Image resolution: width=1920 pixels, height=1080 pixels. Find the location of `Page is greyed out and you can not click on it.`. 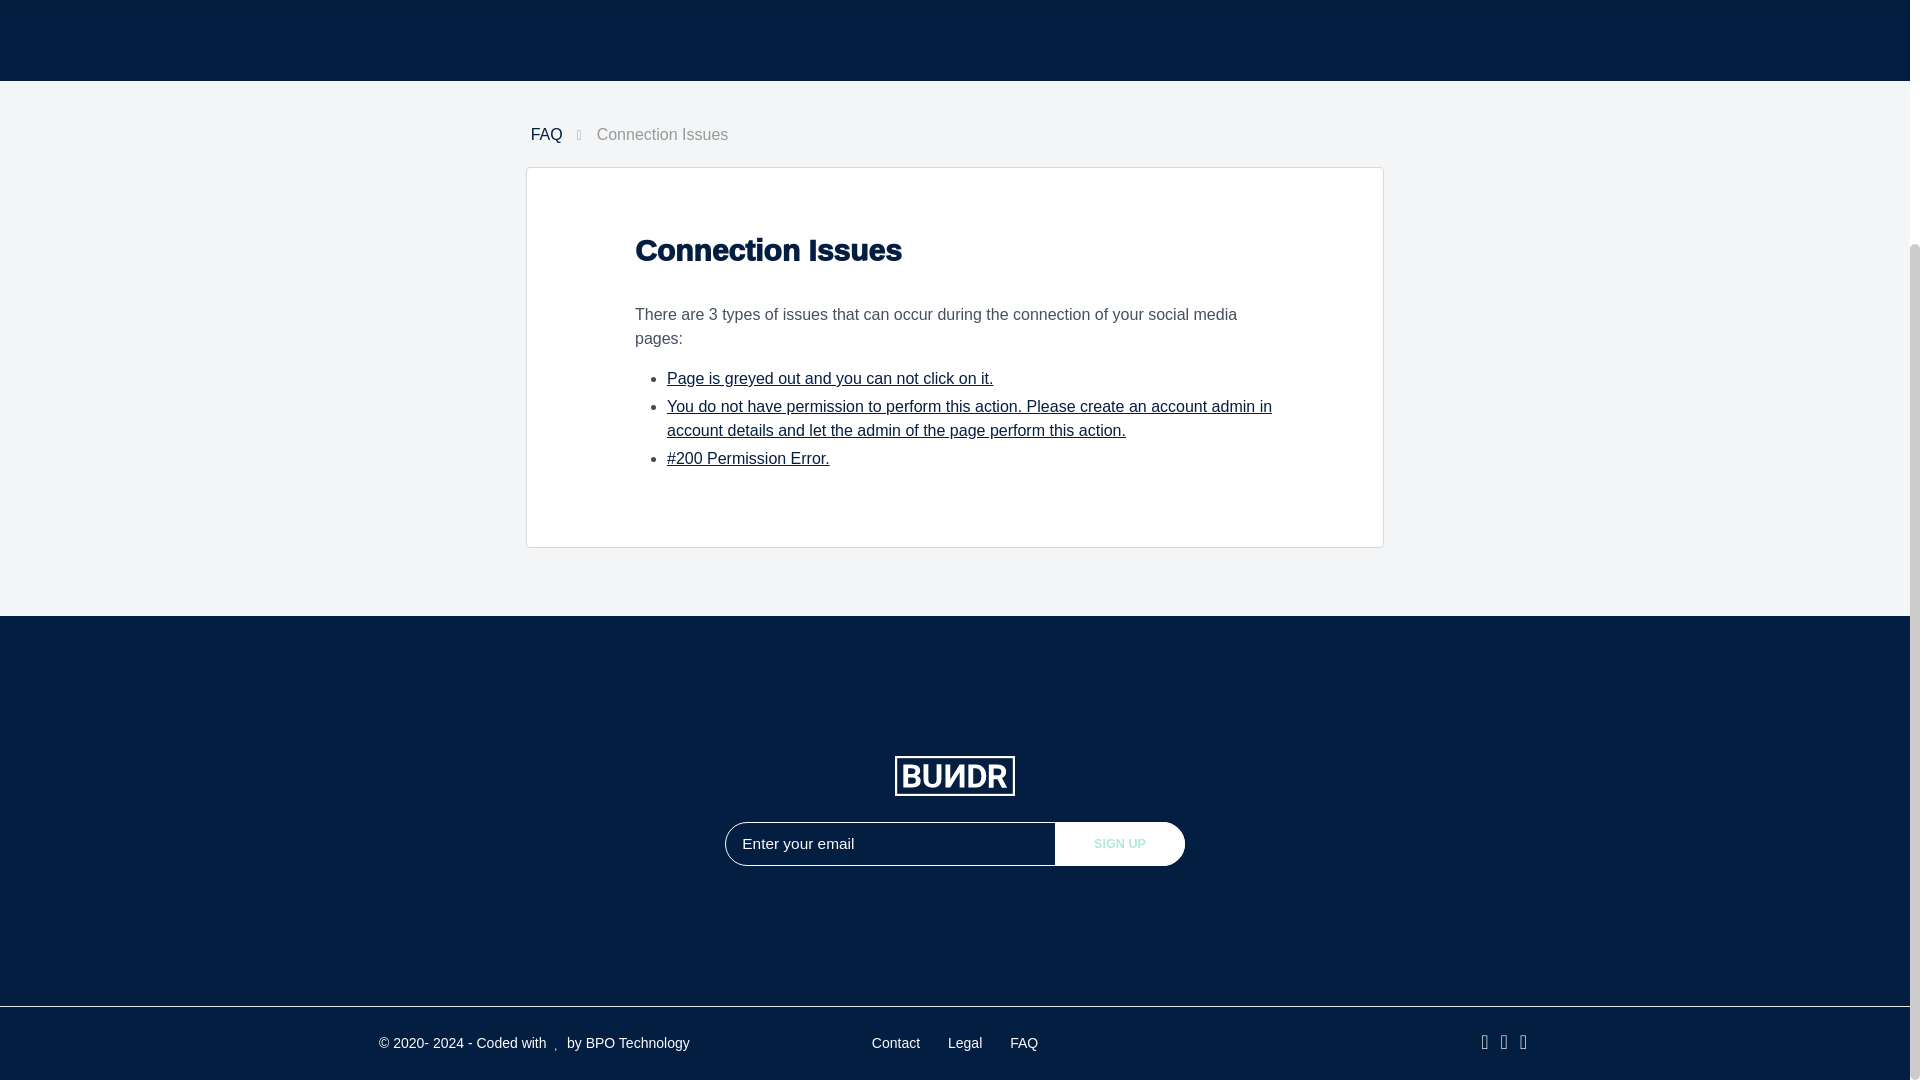

Page is greyed out and you can not click on it. is located at coordinates (829, 378).